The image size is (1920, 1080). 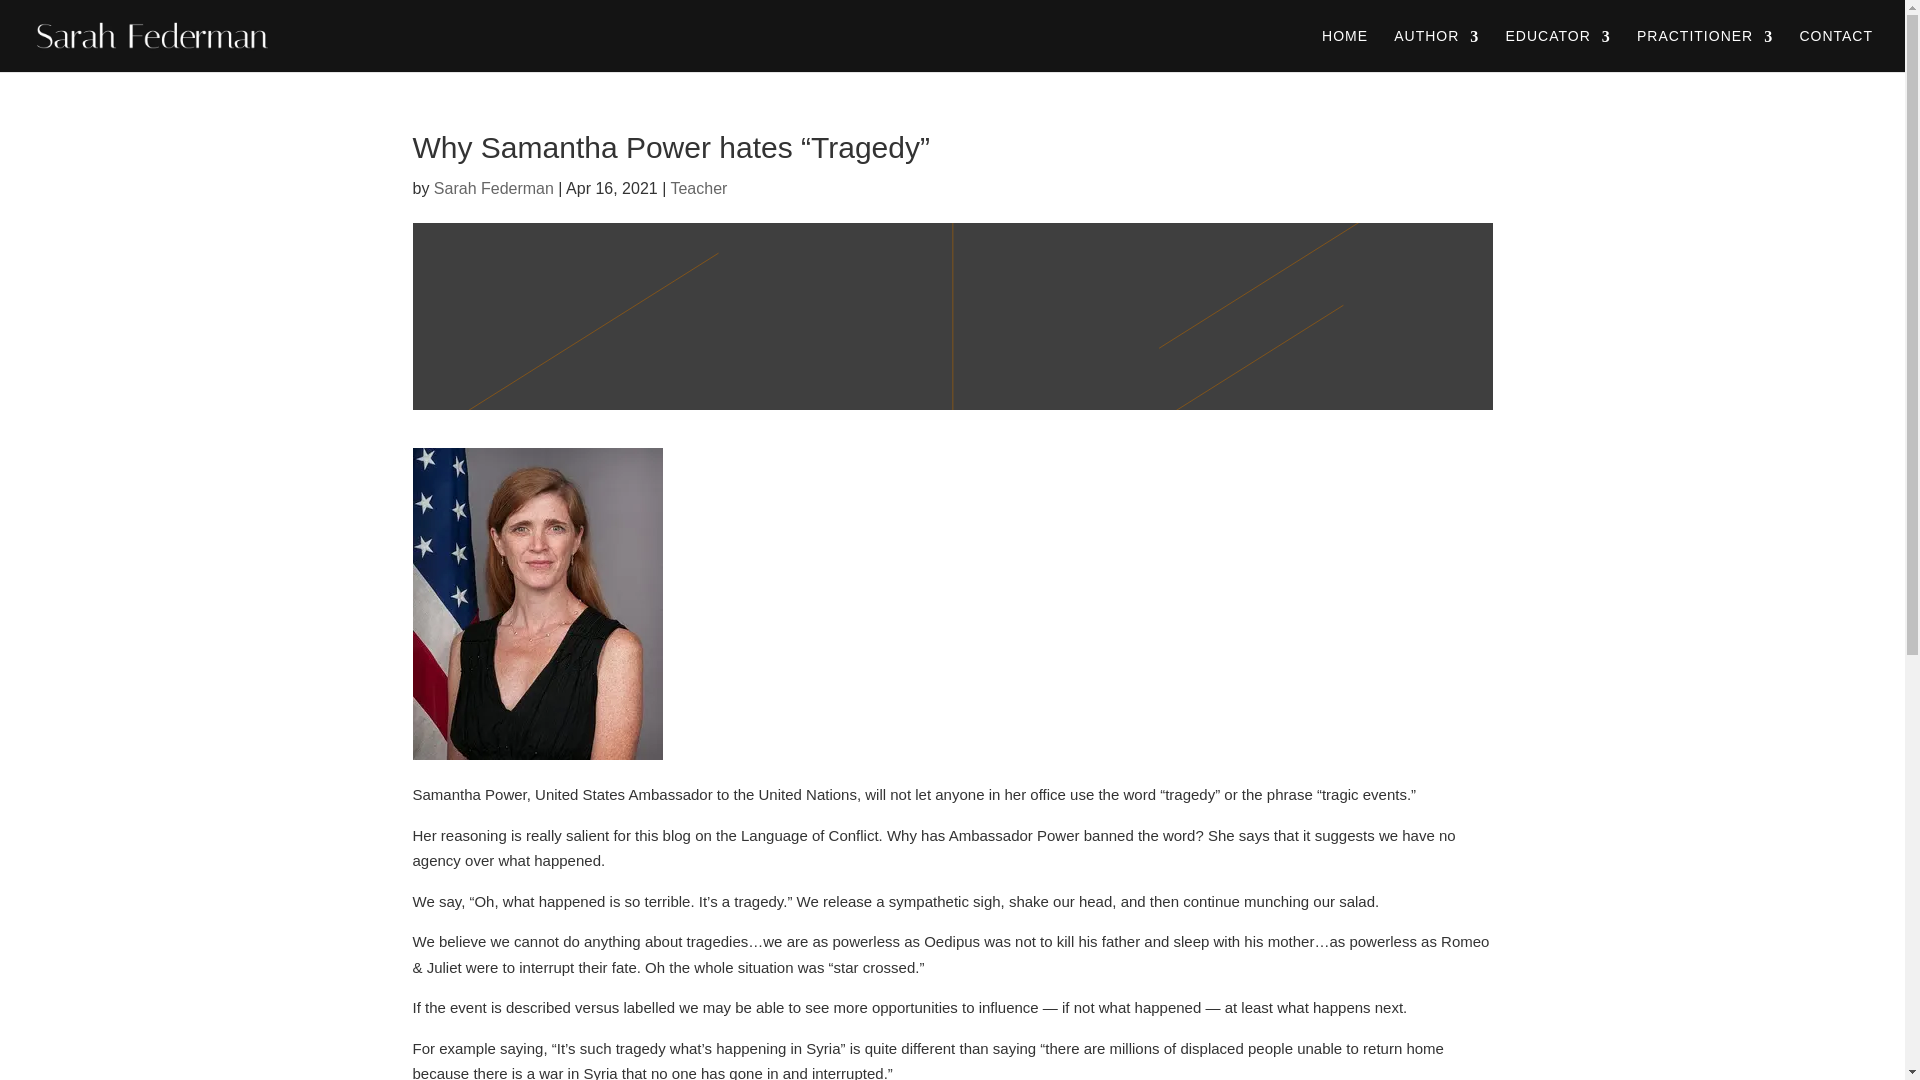 What do you see at coordinates (1836, 50) in the screenshot?
I see `CONTACT` at bounding box center [1836, 50].